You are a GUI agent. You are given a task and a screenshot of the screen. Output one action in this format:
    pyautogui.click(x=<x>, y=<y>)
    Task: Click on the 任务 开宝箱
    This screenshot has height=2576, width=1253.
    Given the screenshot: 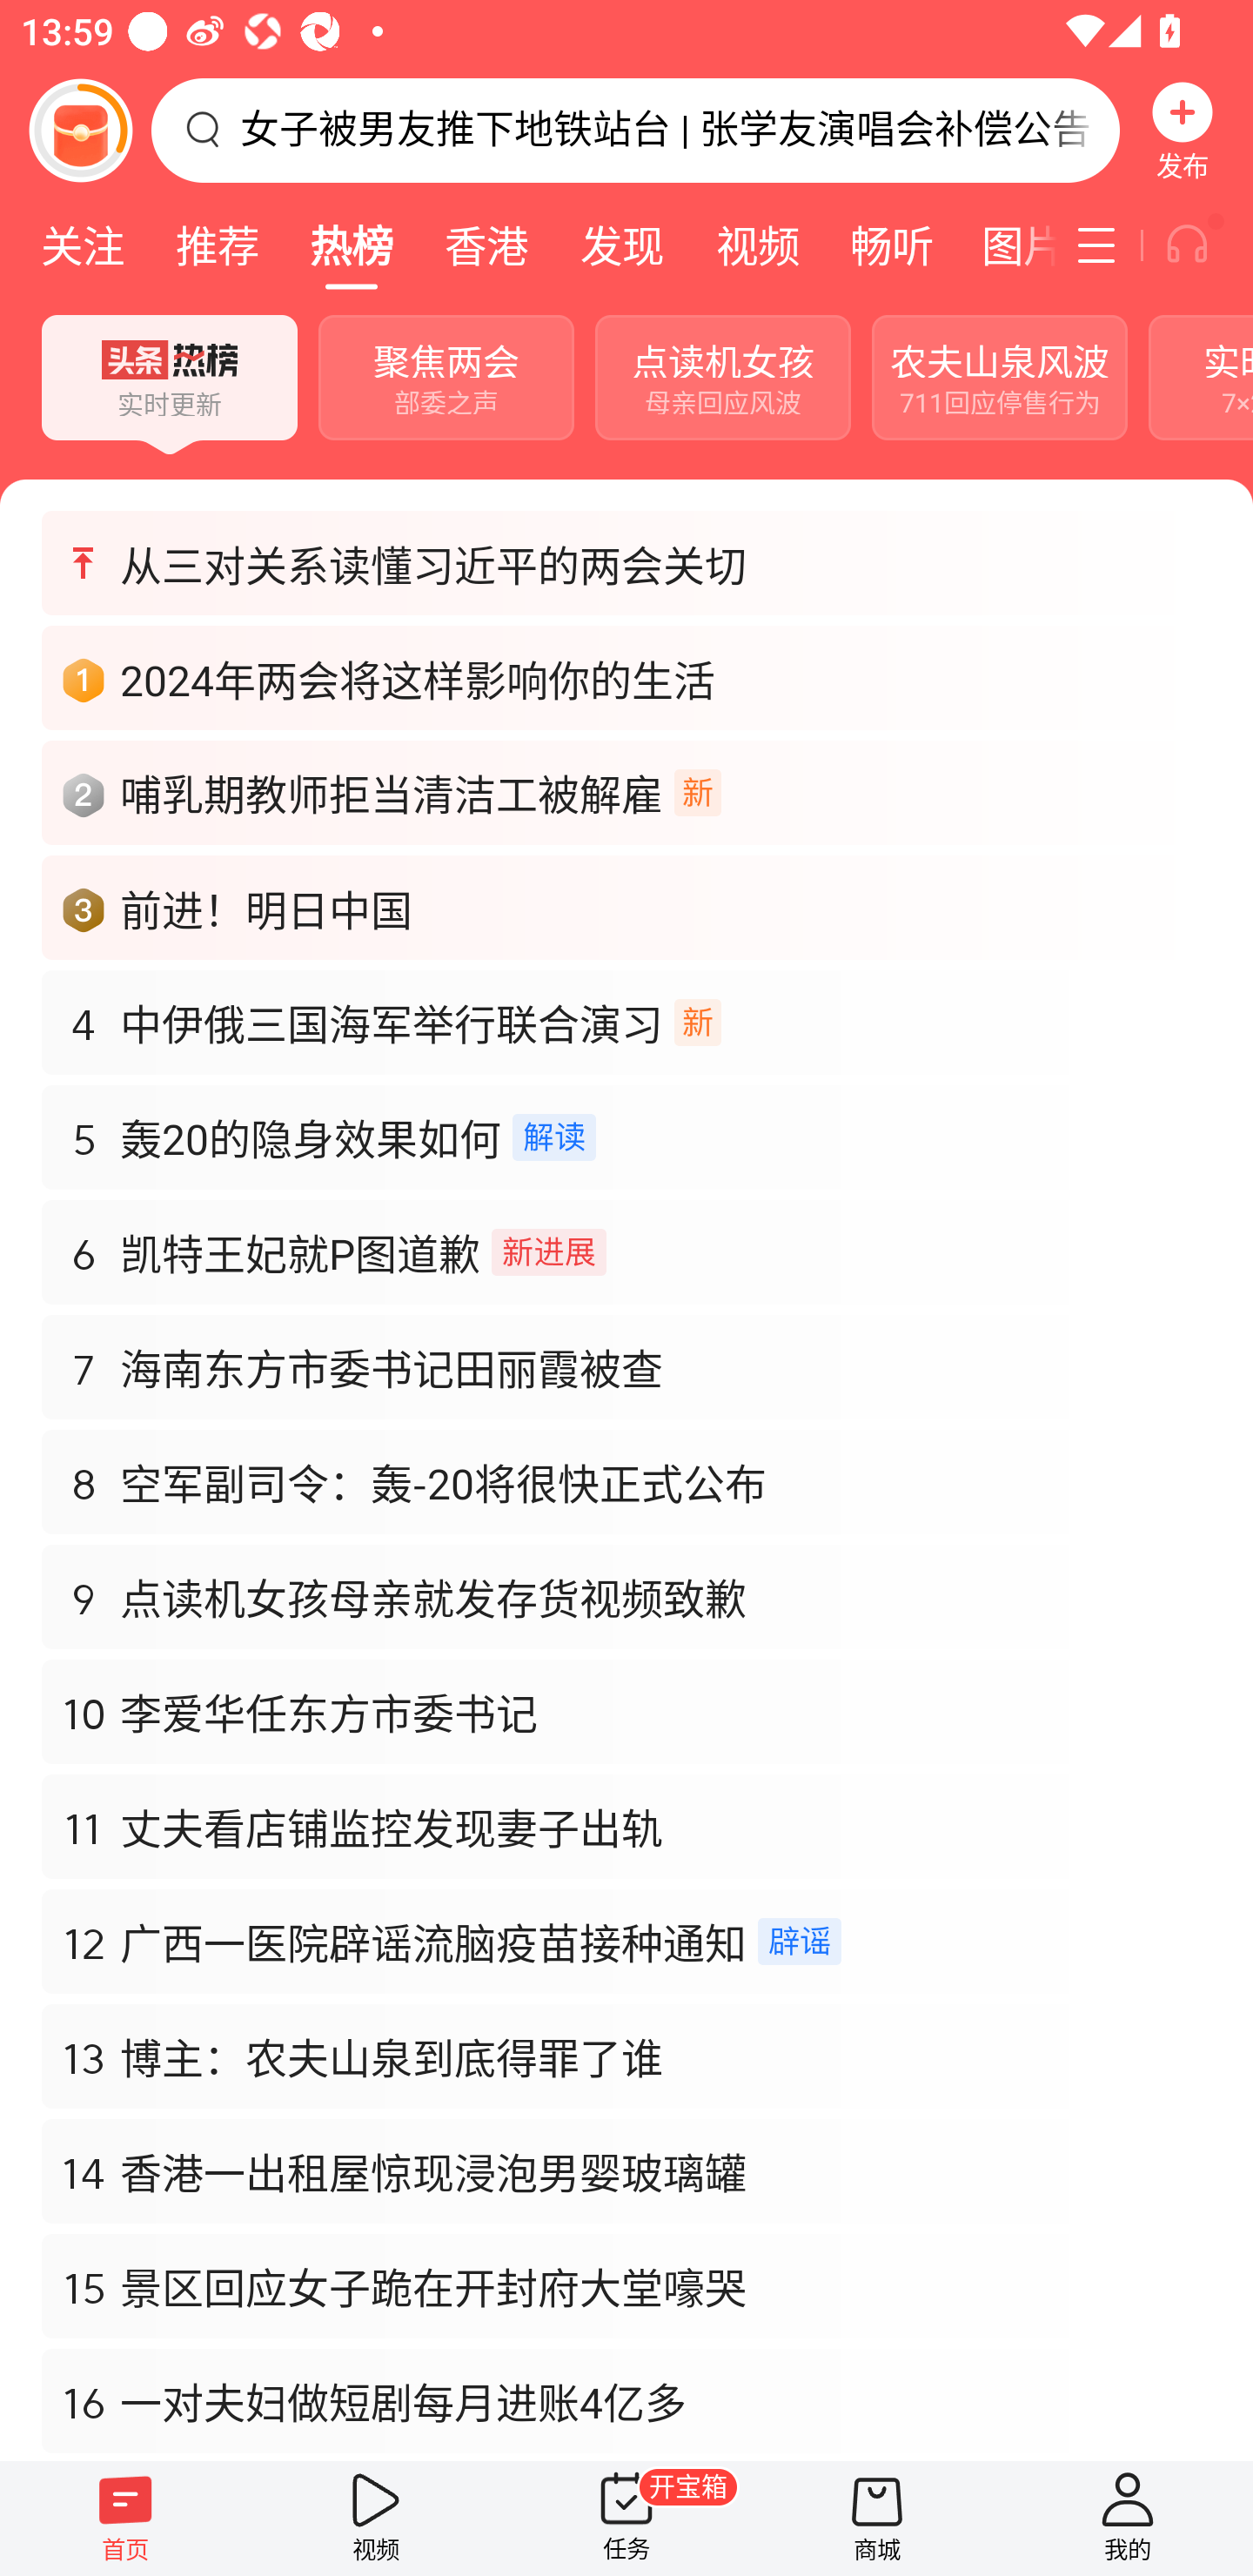 What is the action you would take?
    pyautogui.click(x=626, y=2518)
    